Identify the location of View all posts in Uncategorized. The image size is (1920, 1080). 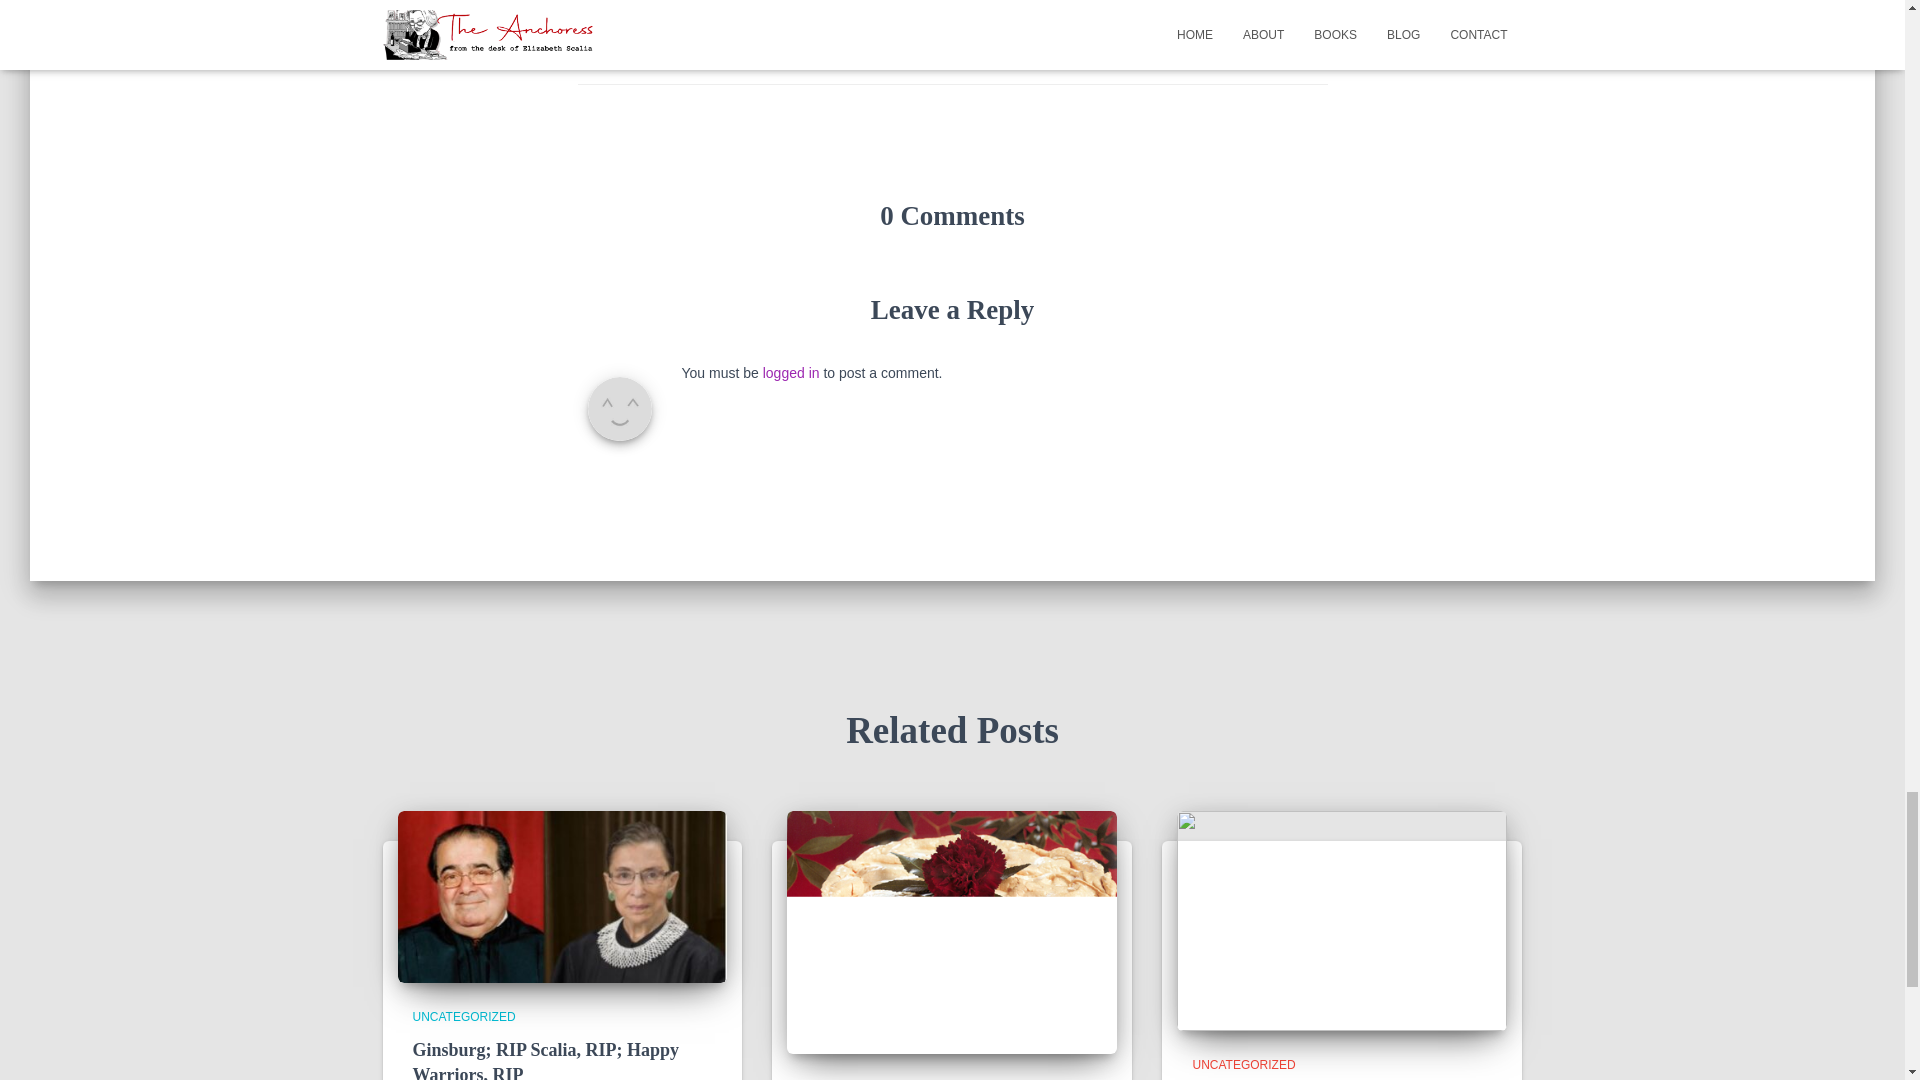
(463, 1016).